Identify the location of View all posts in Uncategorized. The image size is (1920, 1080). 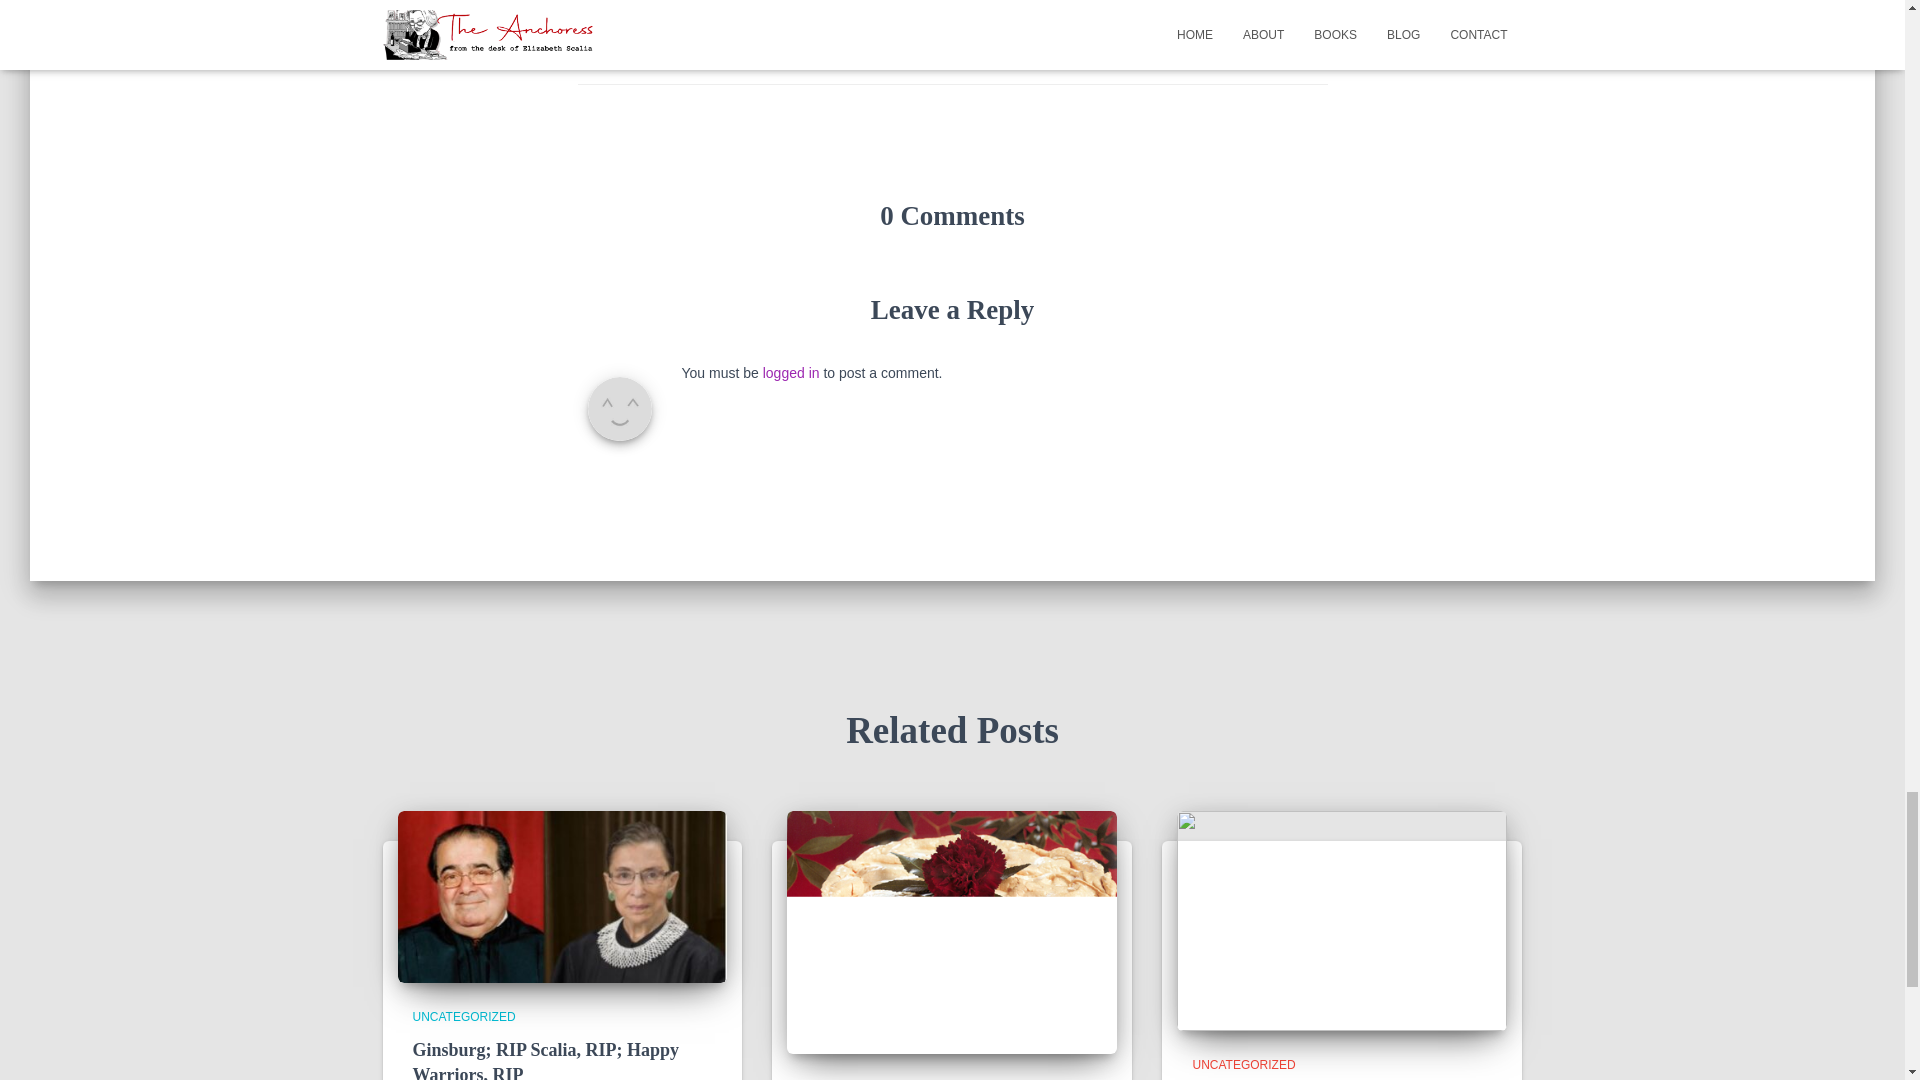
(463, 1016).